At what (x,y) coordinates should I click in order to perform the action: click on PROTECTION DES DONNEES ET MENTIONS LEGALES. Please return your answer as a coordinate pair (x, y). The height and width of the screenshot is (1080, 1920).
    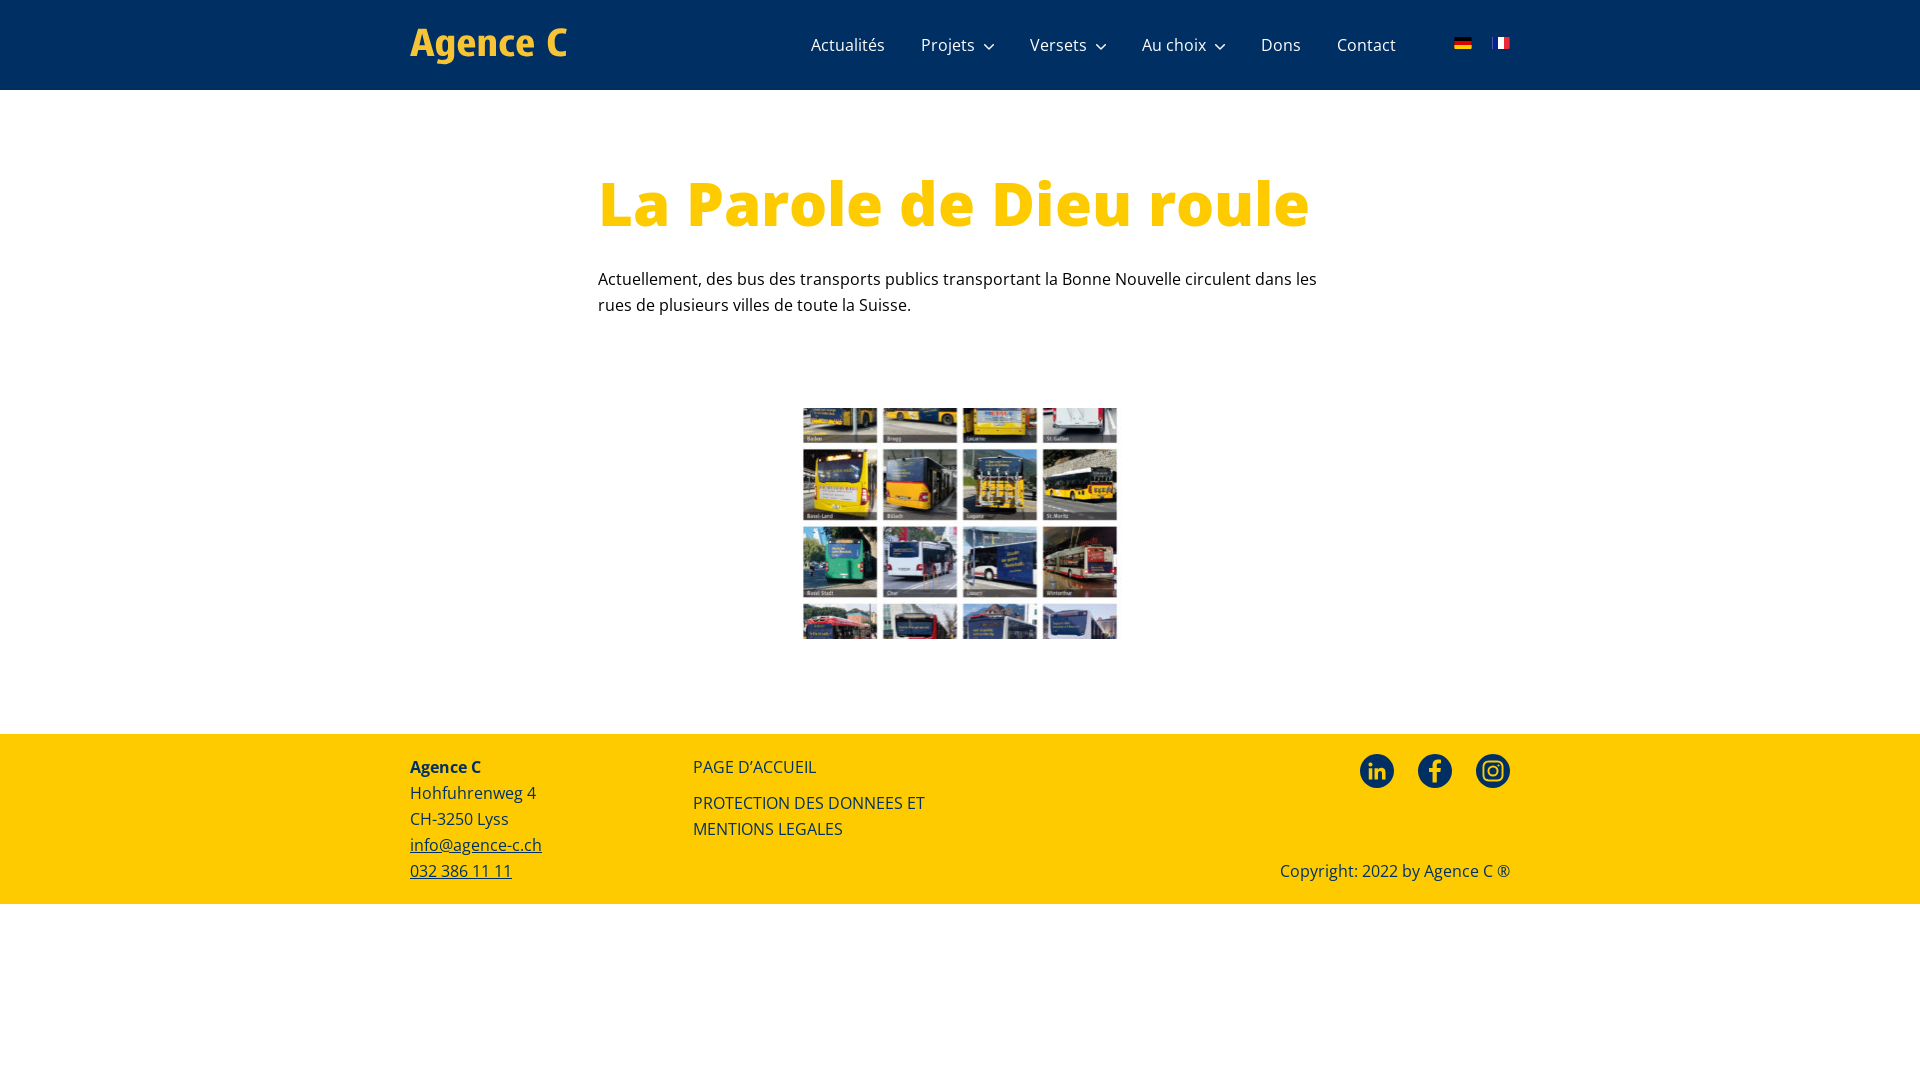
    Looking at the image, I should click on (818, 816).